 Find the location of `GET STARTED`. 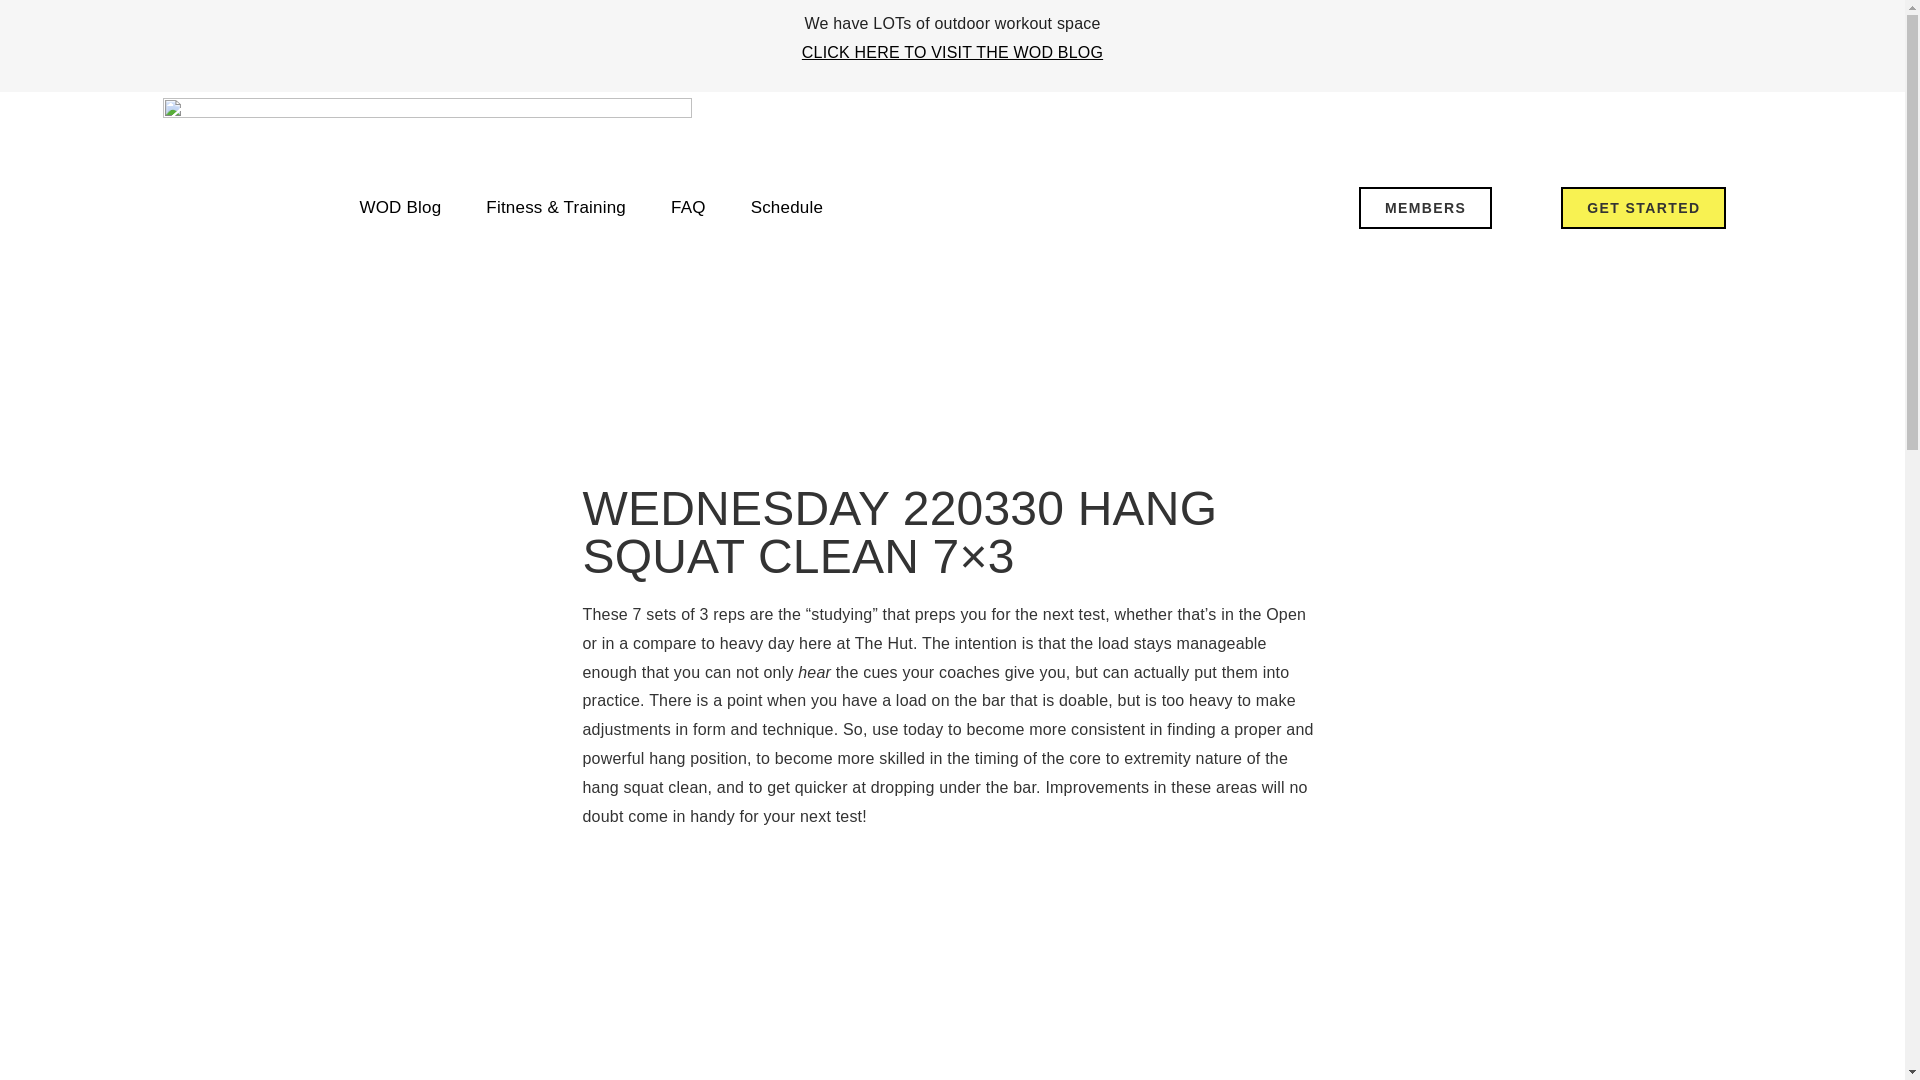

GET STARTED is located at coordinates (1643, 207).